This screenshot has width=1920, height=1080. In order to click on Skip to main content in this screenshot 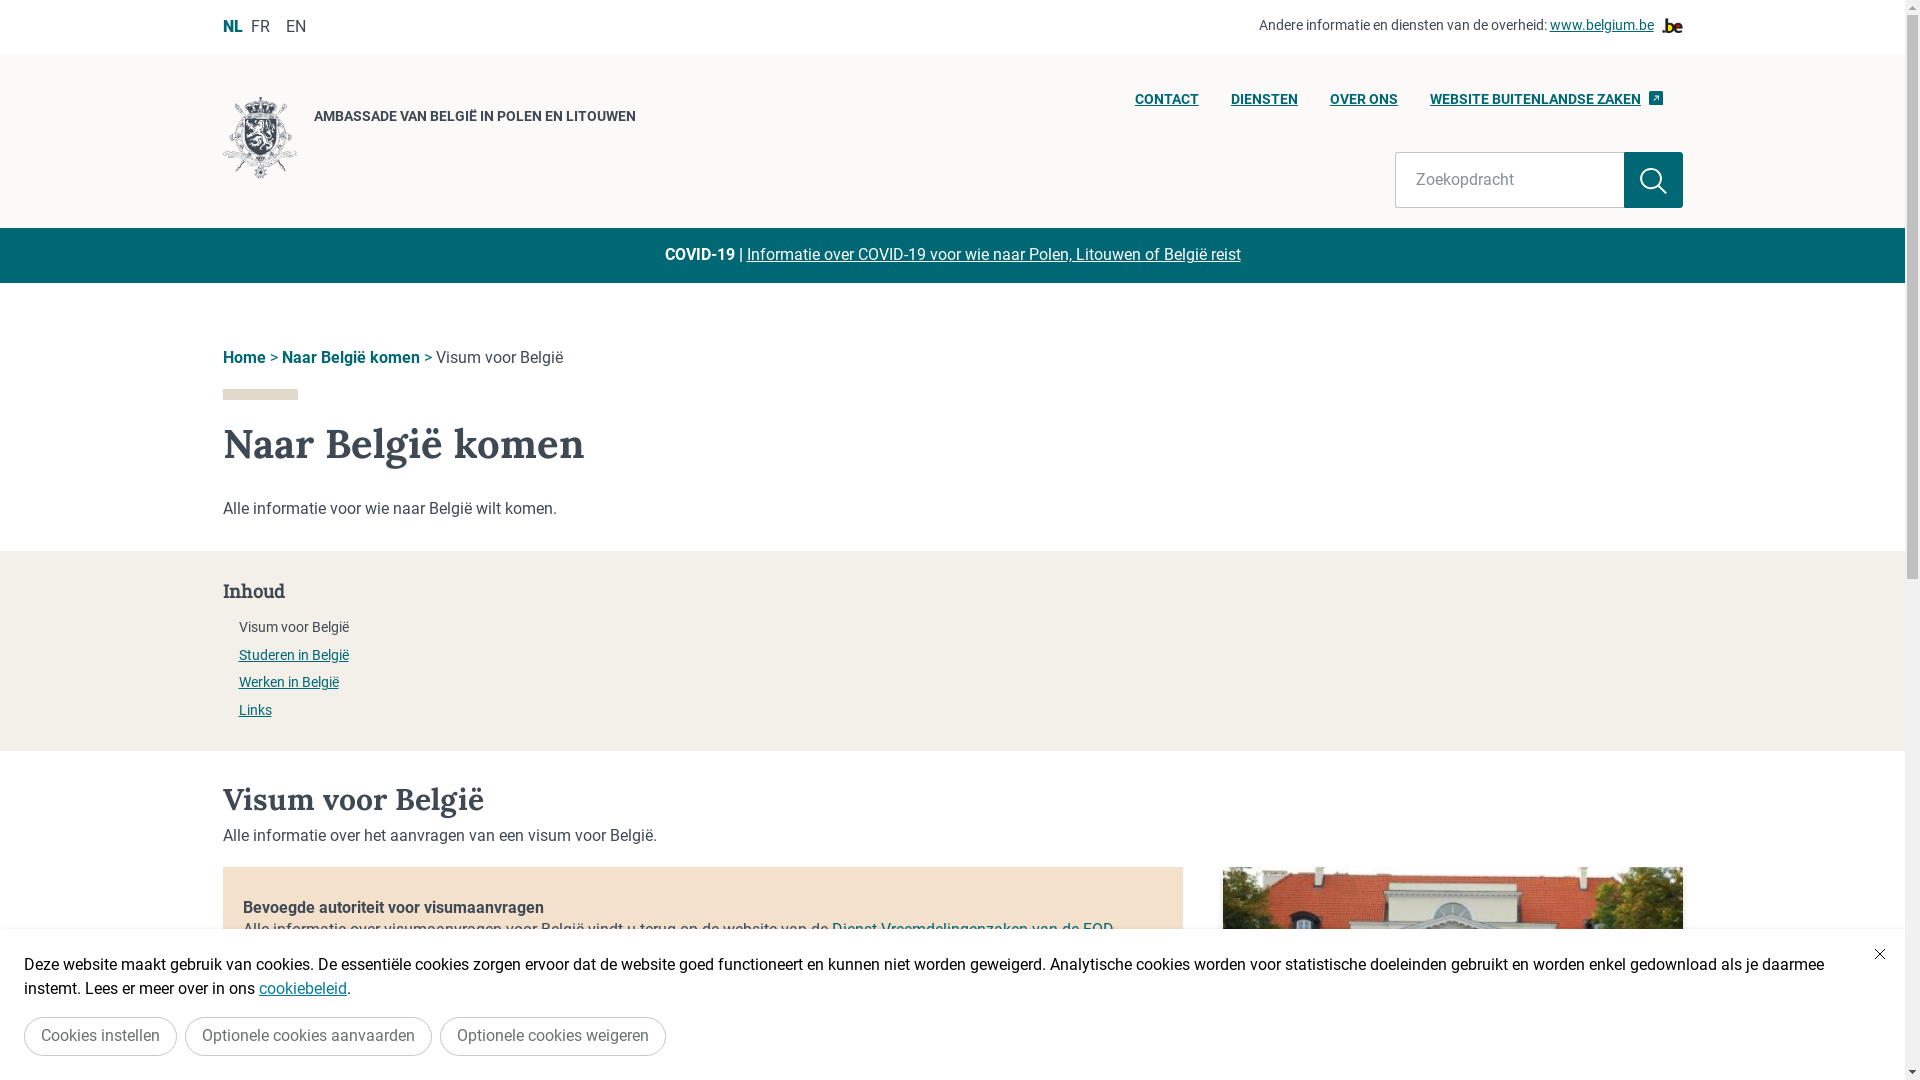, I will do `click(10, 6)`.